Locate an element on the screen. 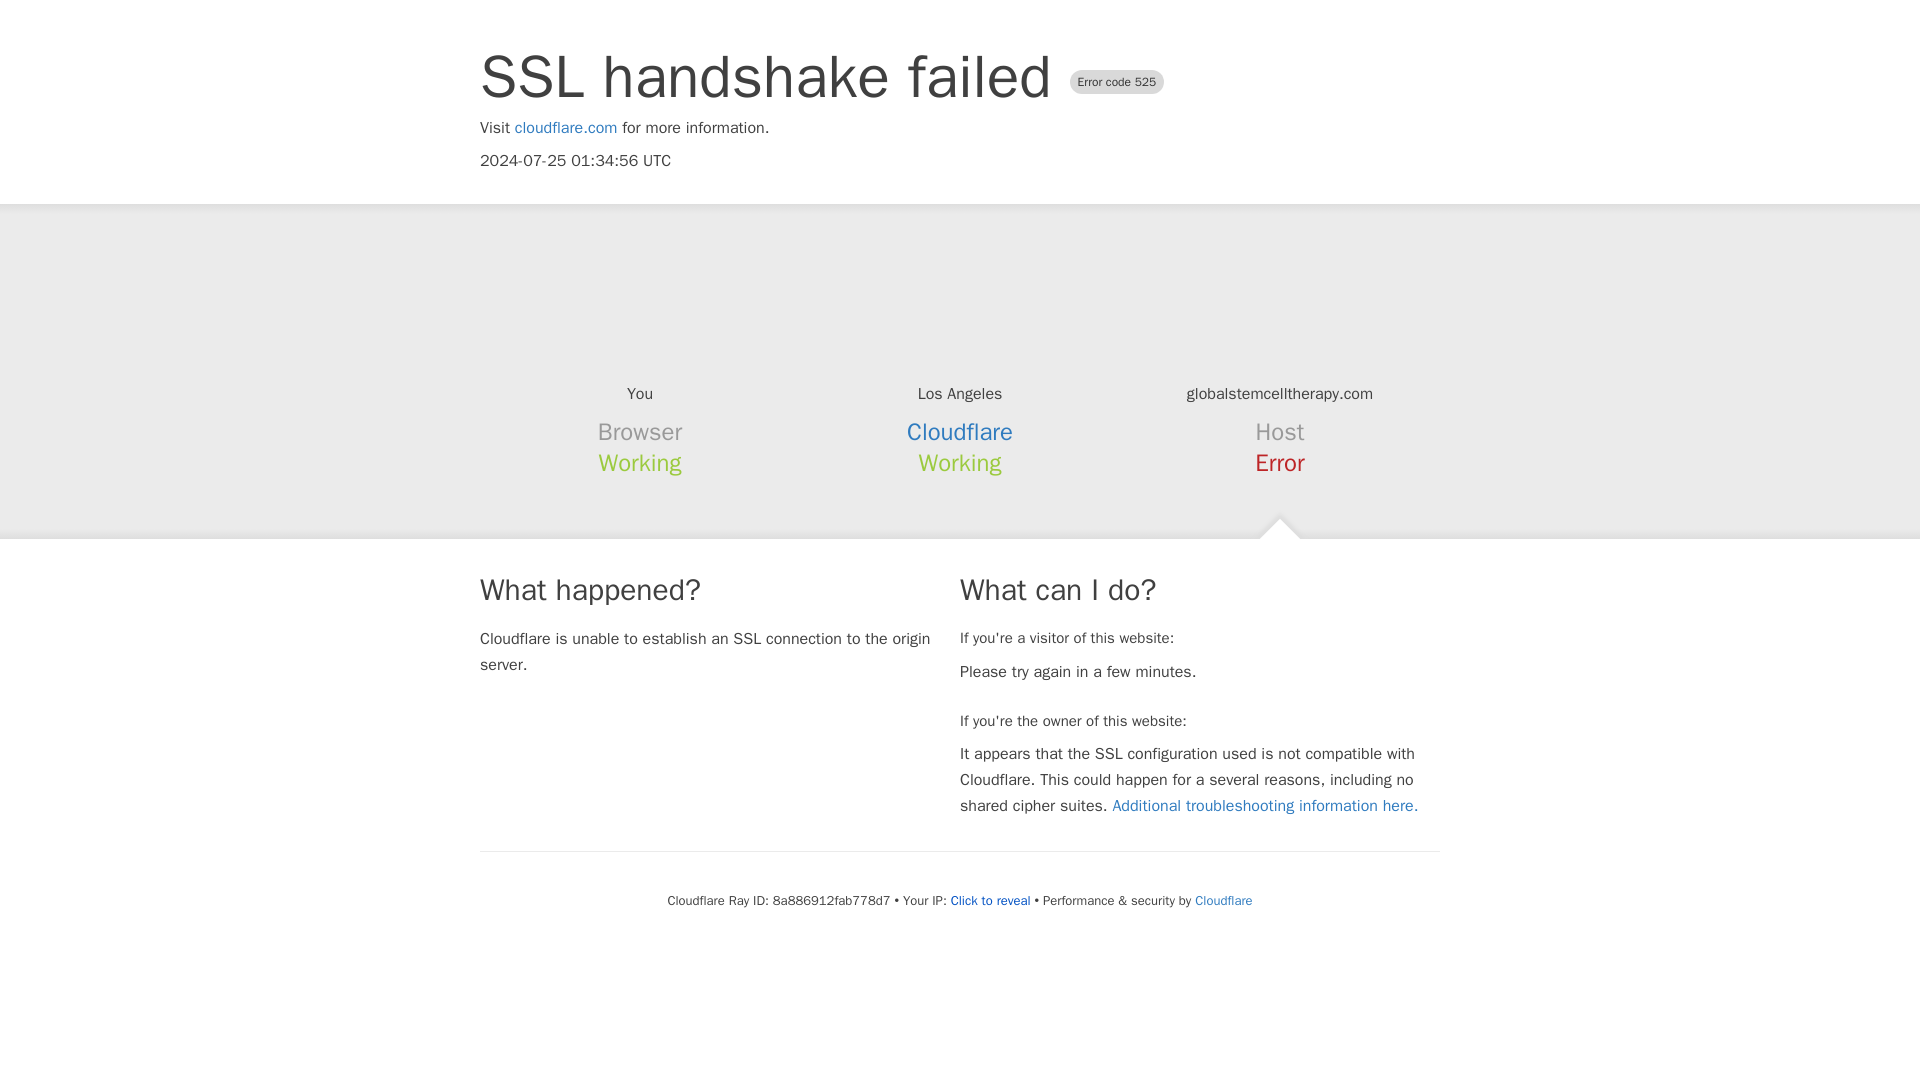 The height and width of the screenshot is (1080, 1920). Cloudflare is located at coordinates (1222, 900).